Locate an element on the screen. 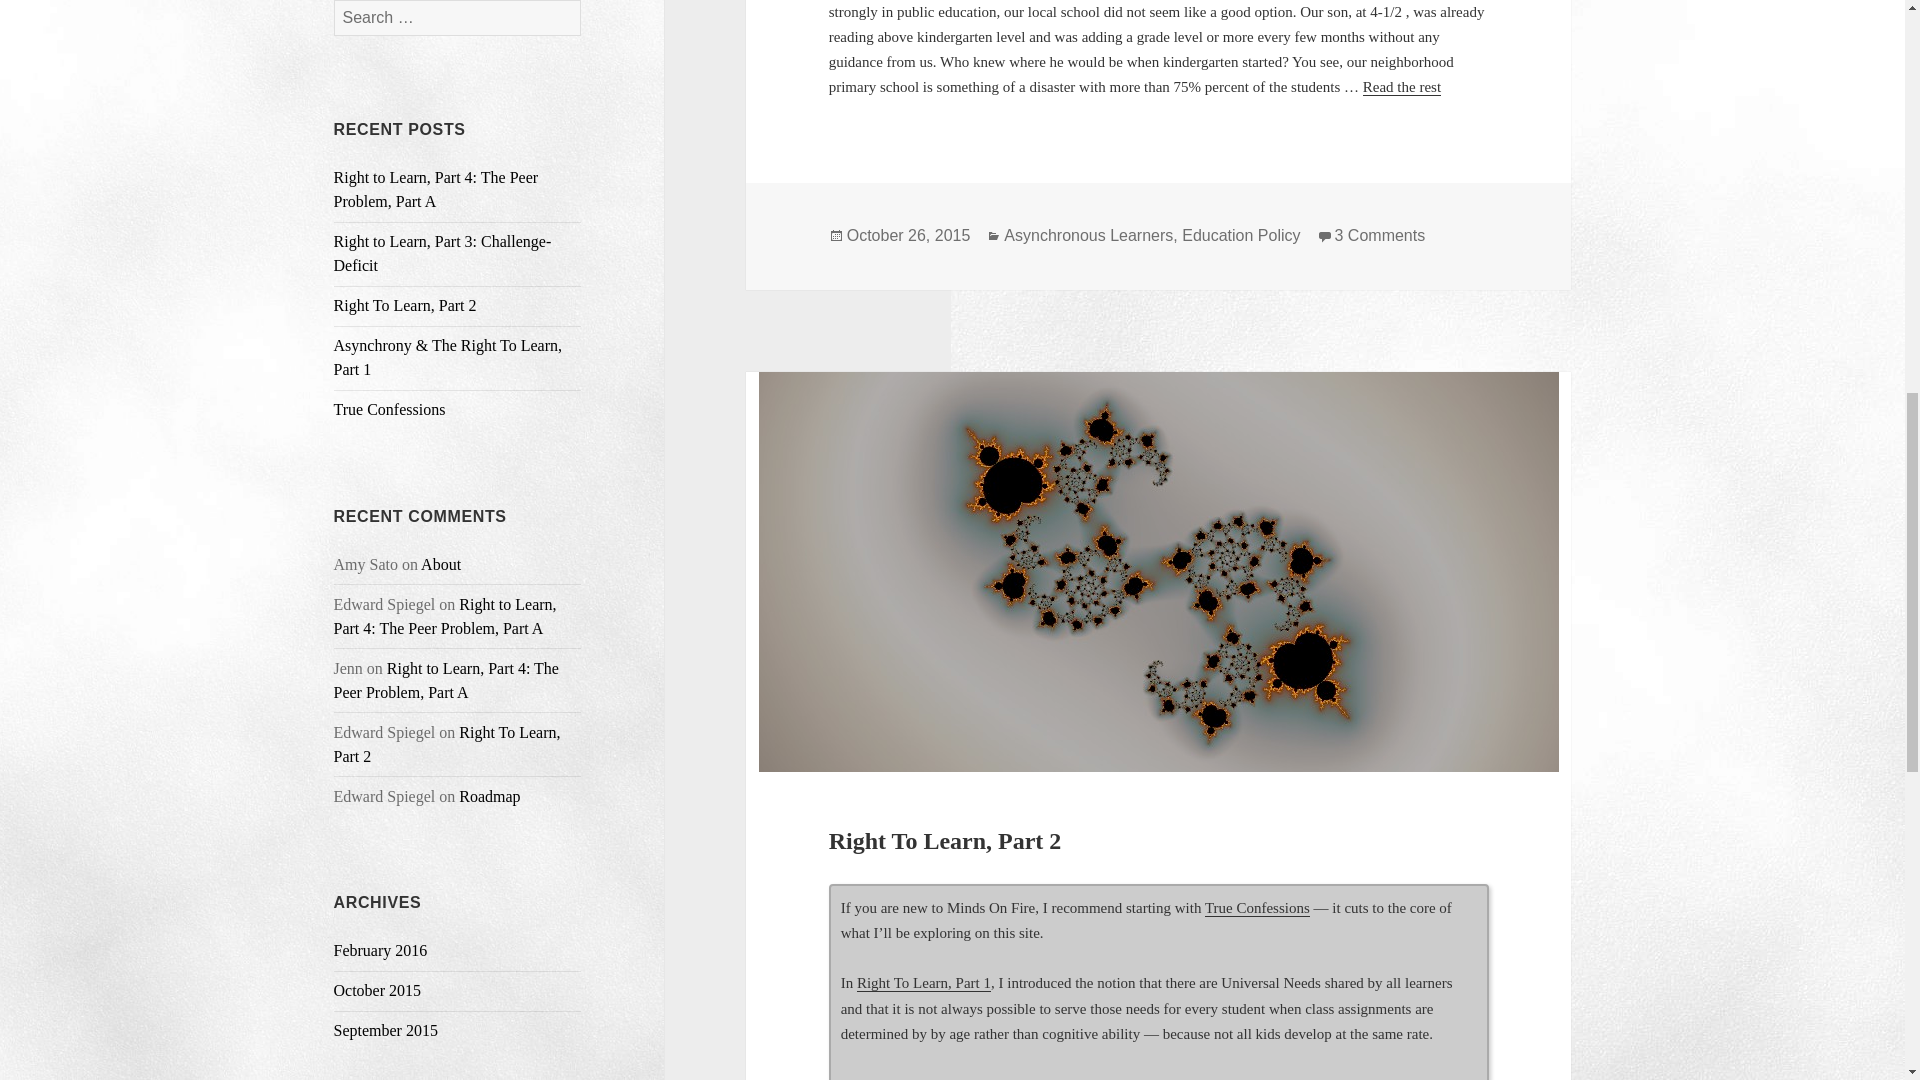  Right to Learn, Part 4: The Peer Problem, Part A is located at coordinates (445, 616).